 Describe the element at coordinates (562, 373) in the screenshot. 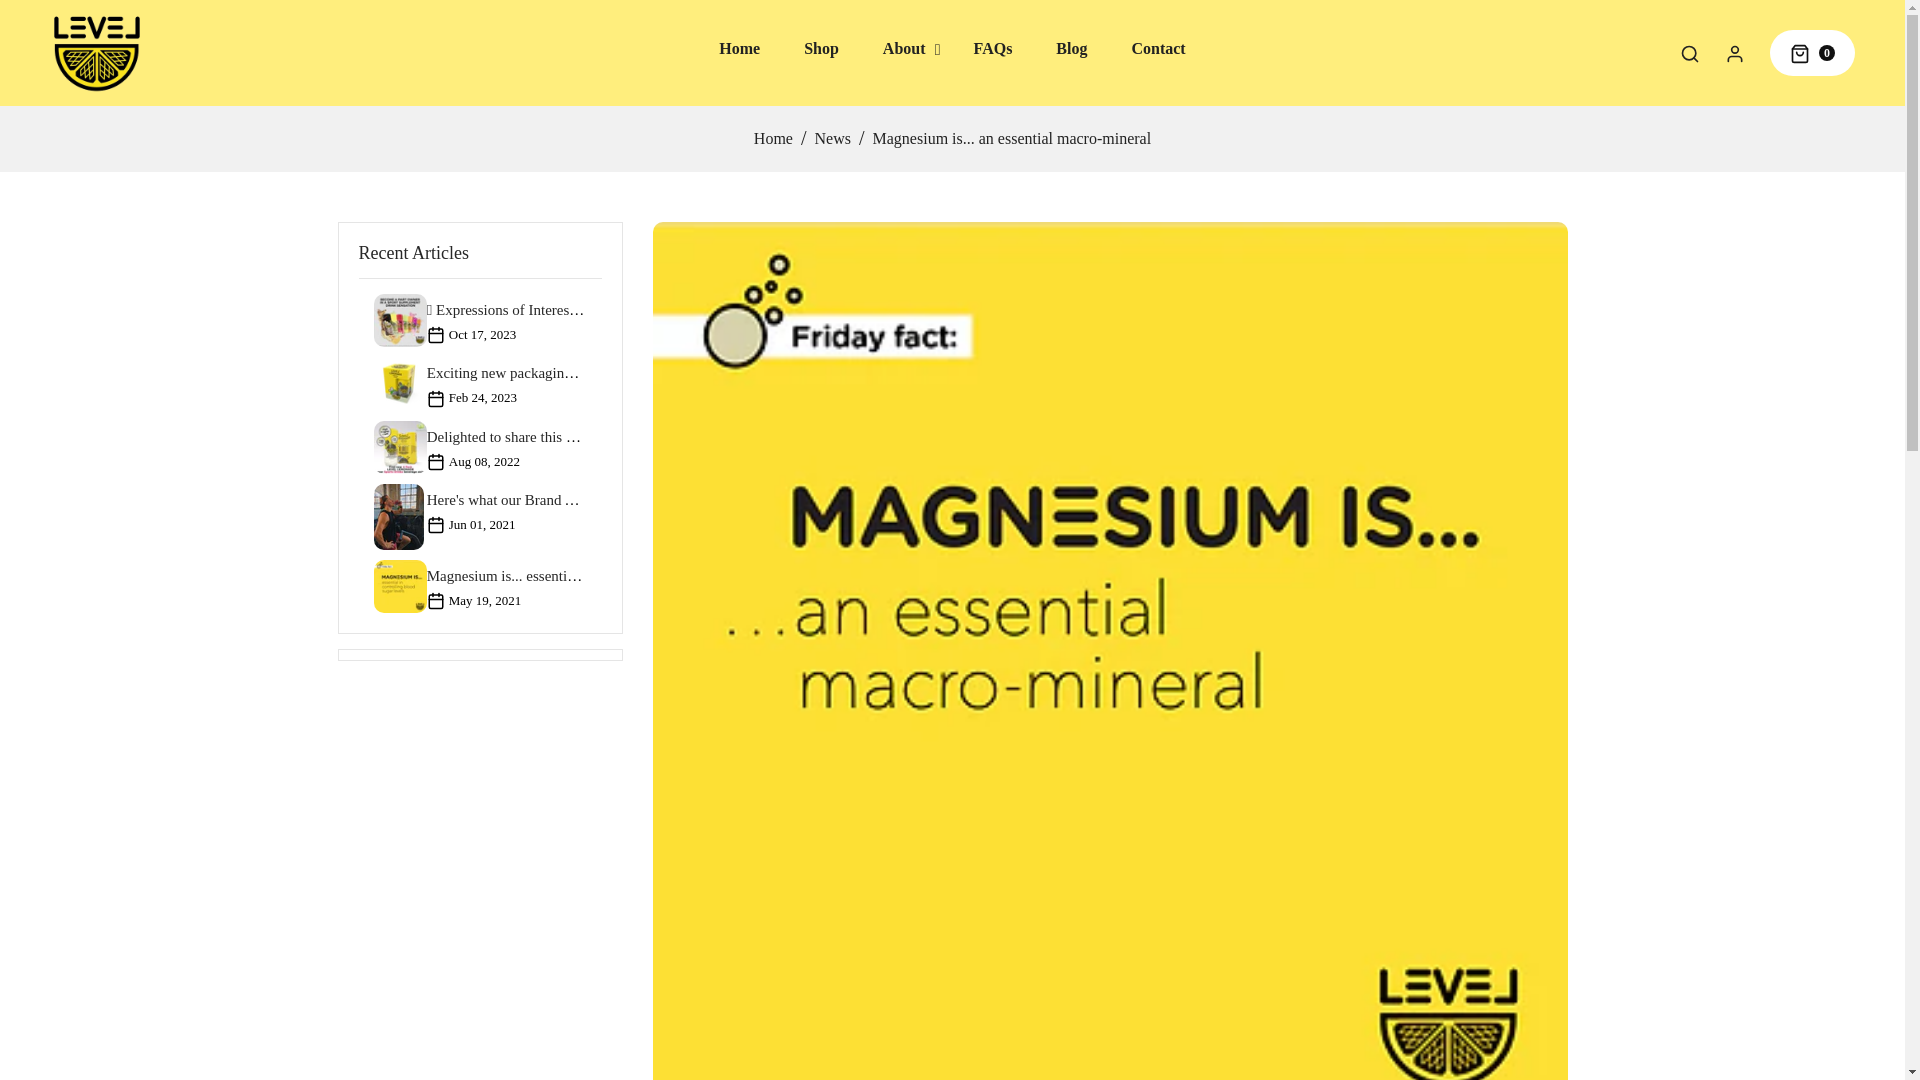

I see `Exciting new packaging for Level Lemonade` at that location.